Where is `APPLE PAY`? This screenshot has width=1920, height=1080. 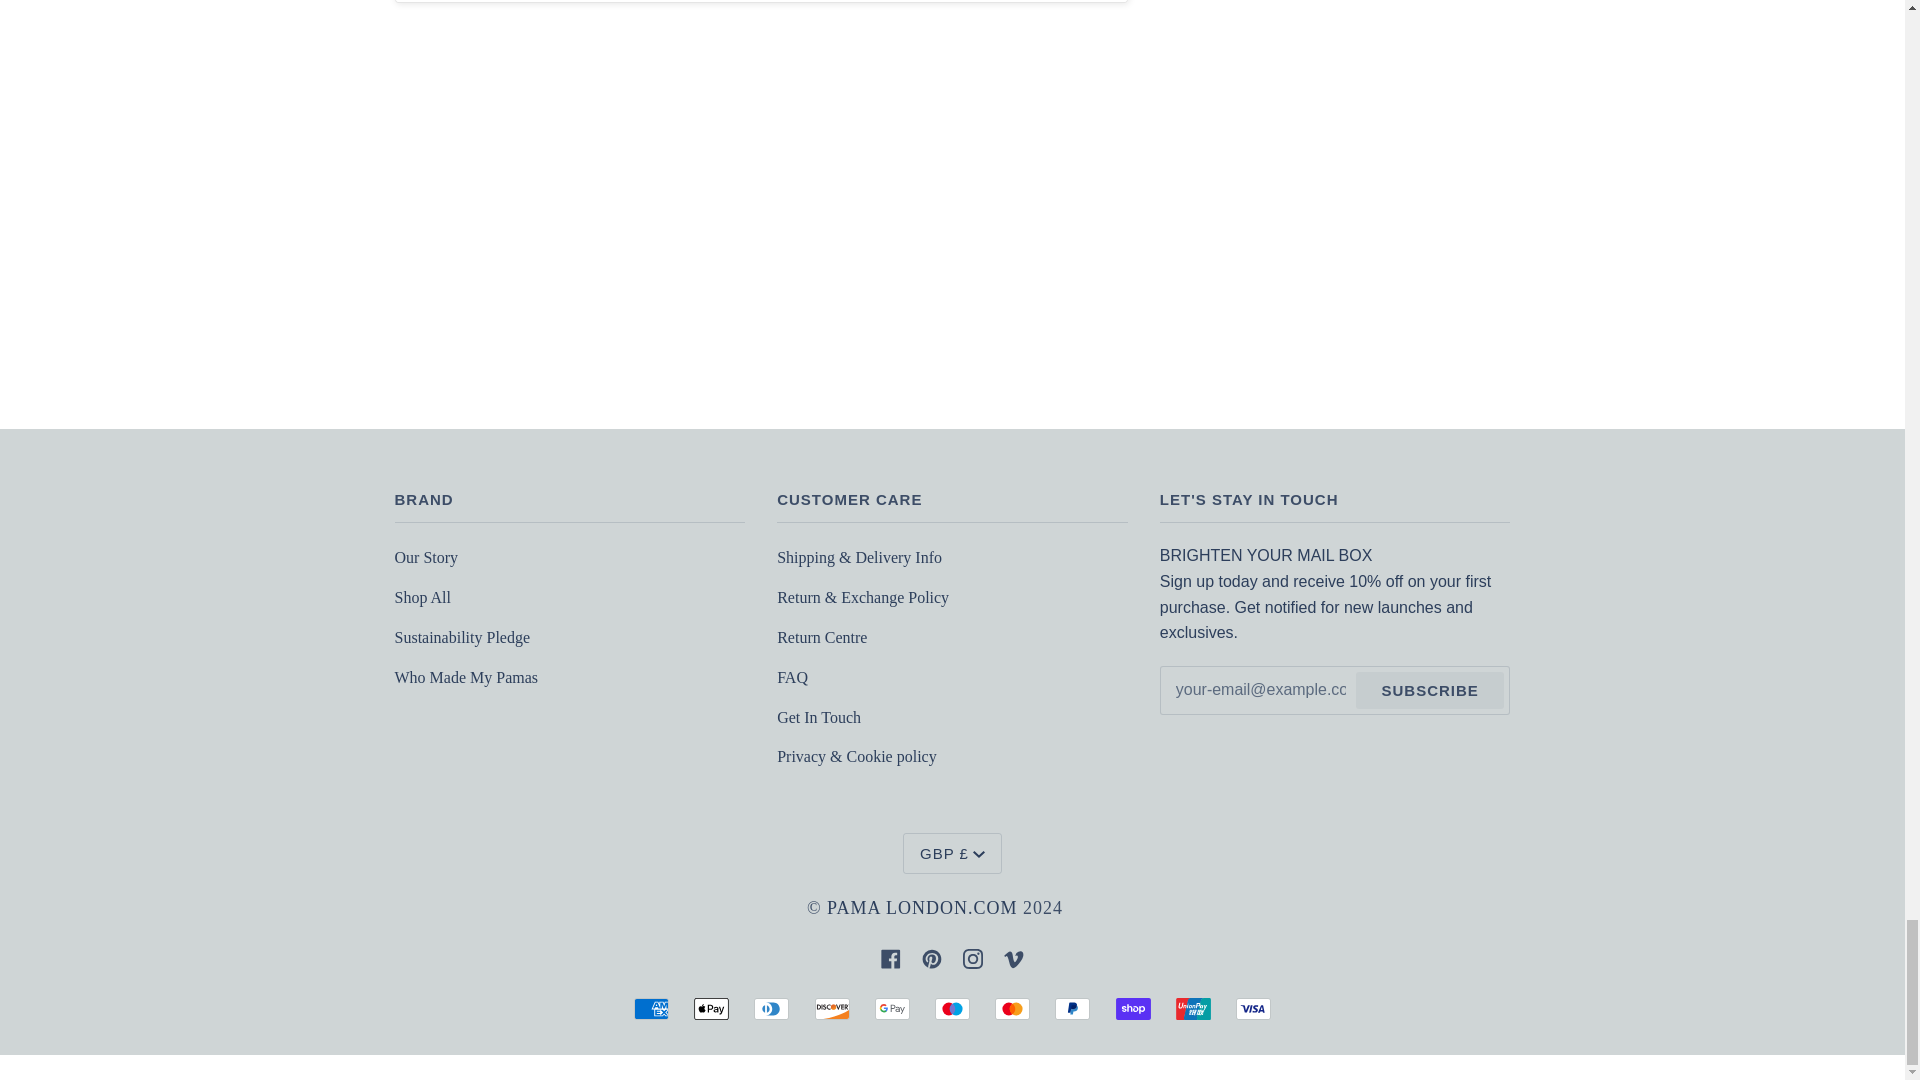 APPLE PAY is located at coordinates (711, 1008).